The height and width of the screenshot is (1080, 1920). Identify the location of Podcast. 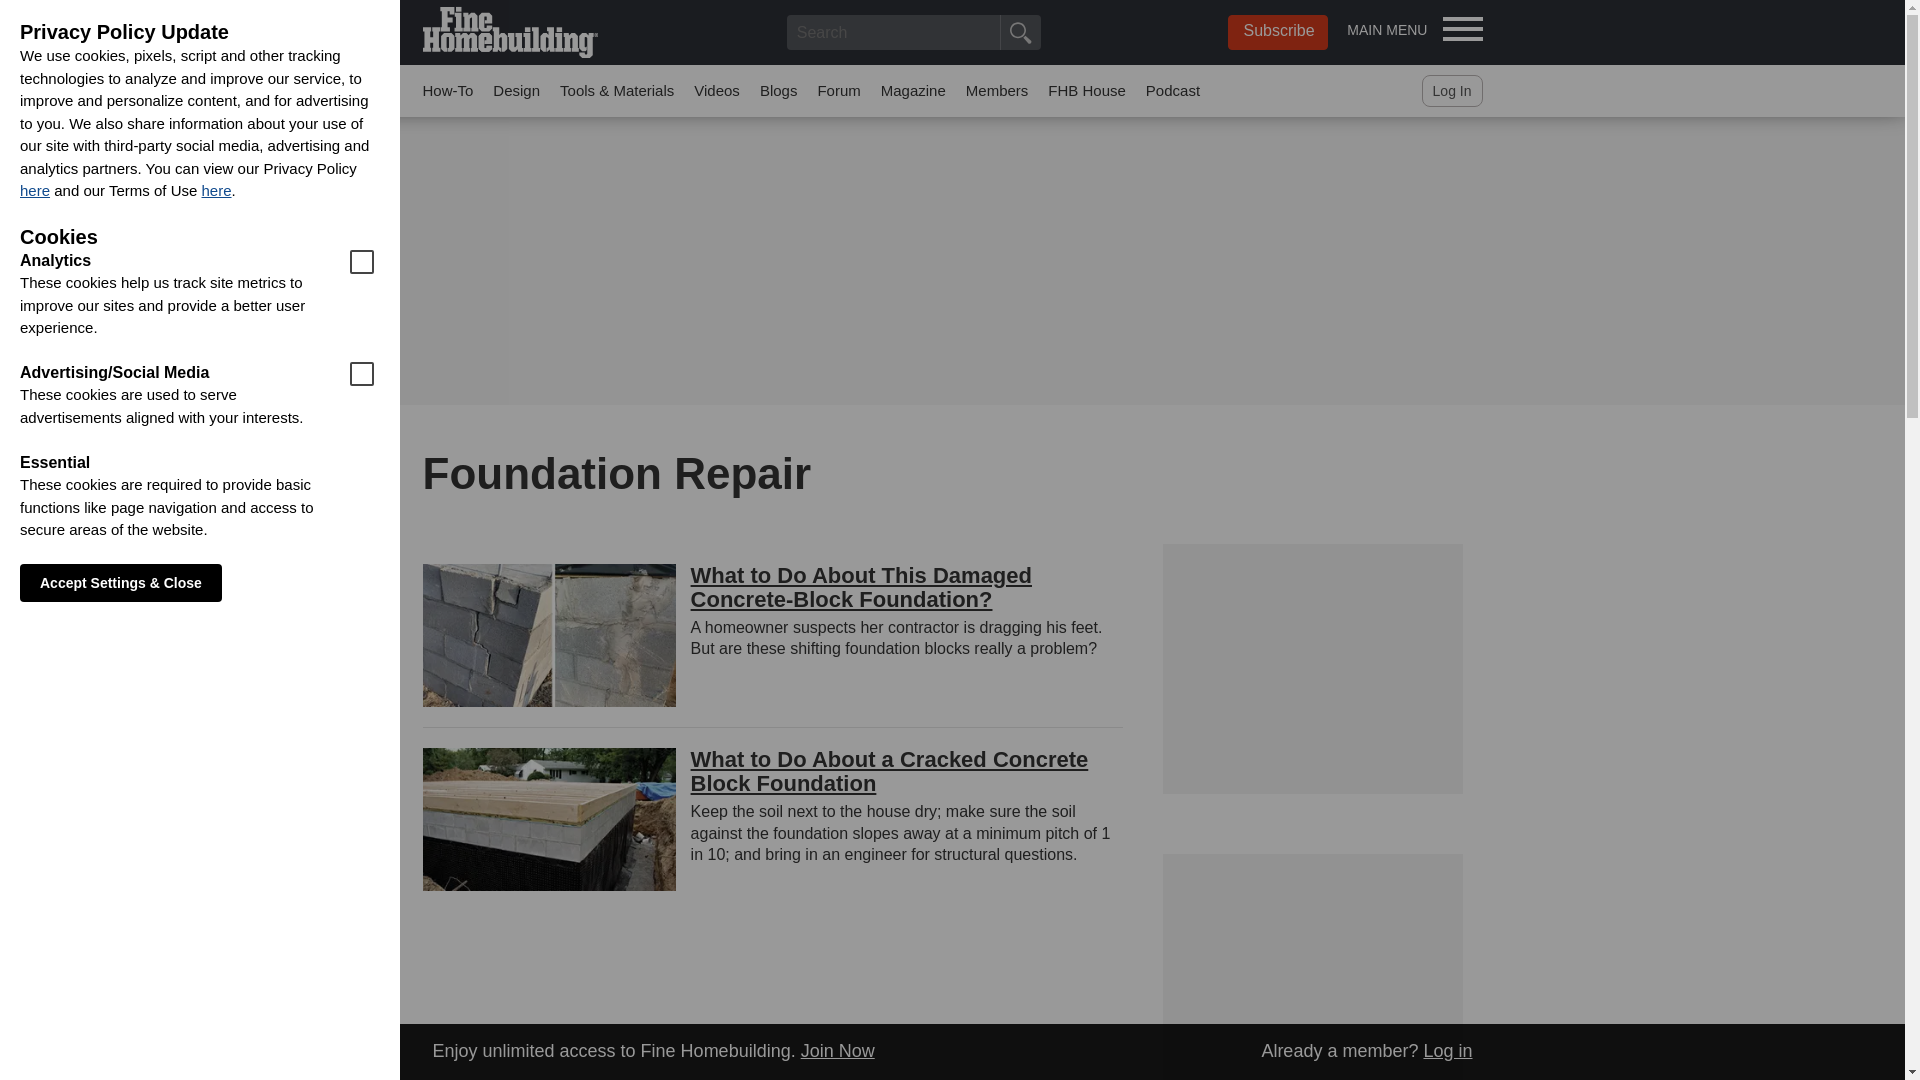
(1173, 90).